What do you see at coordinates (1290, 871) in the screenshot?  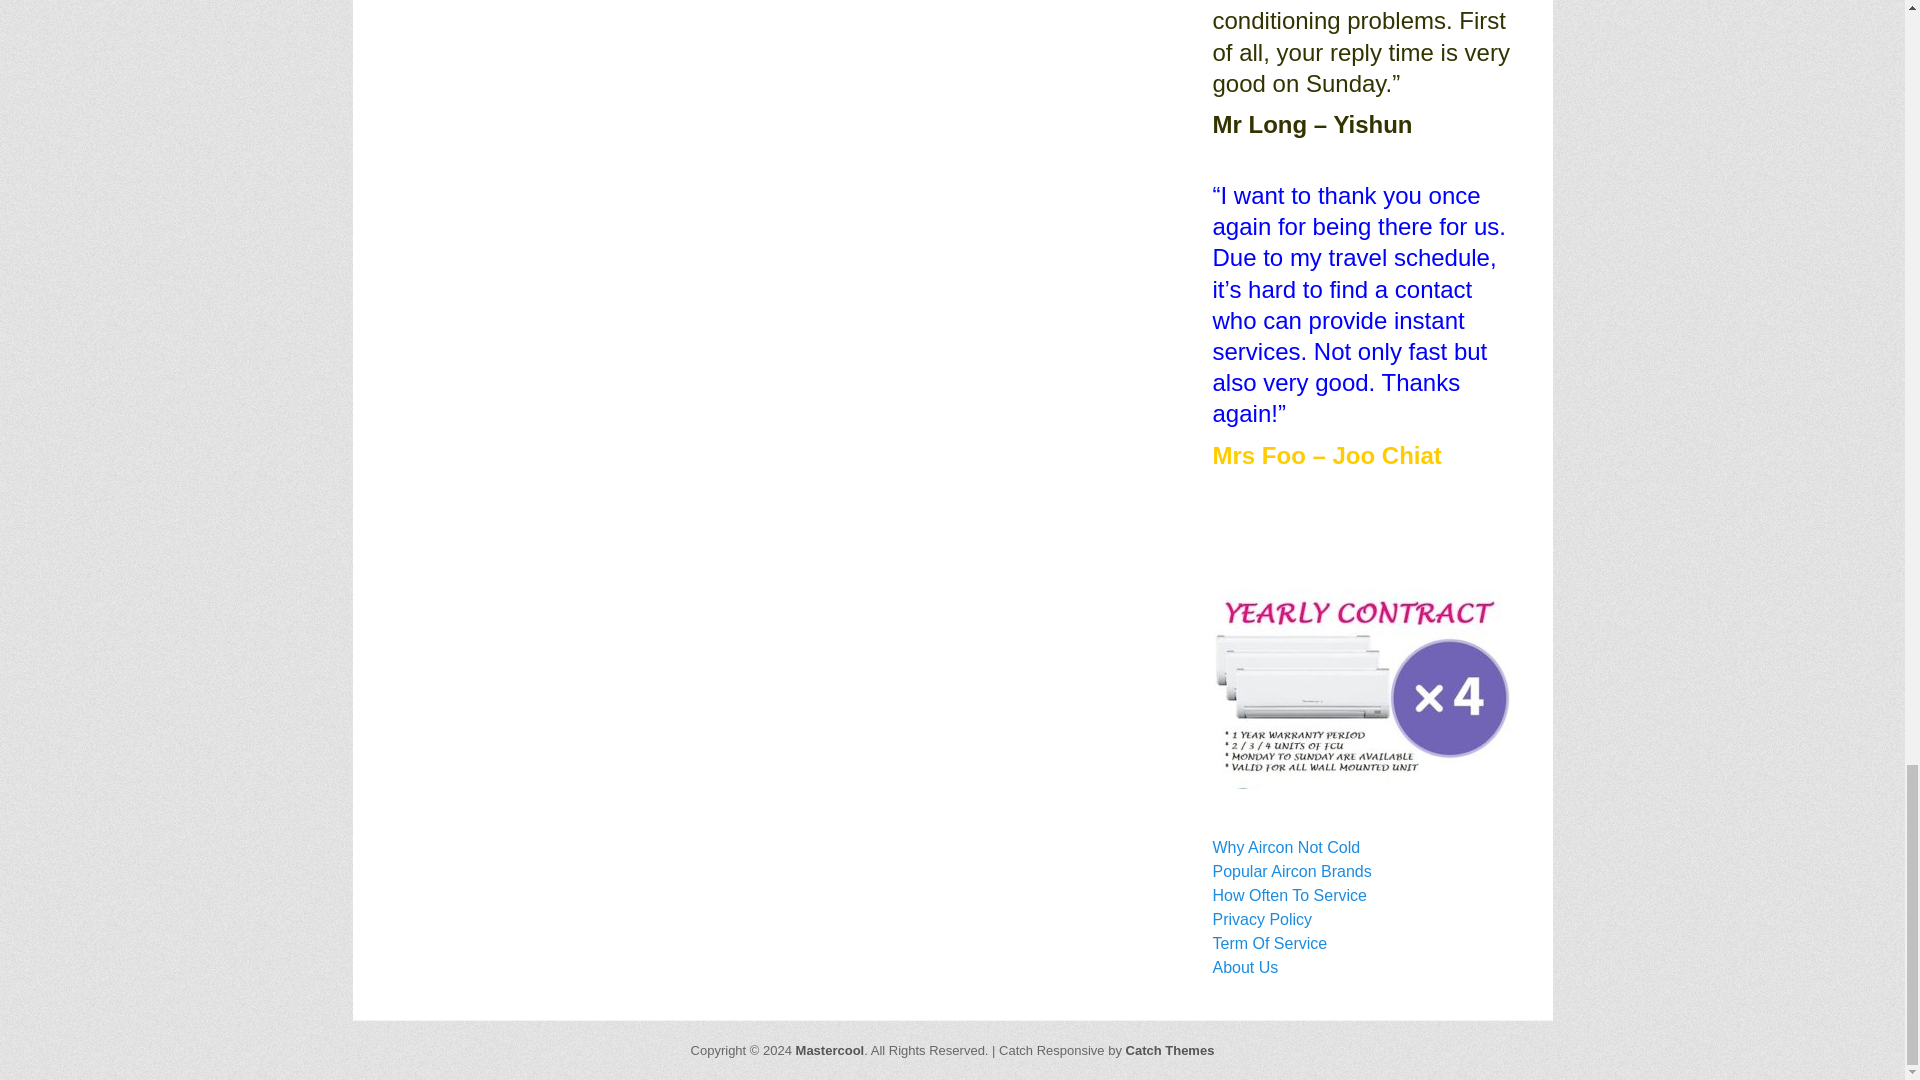 I see `Popular Aircon Brands` at bounding box center [1290, 871].